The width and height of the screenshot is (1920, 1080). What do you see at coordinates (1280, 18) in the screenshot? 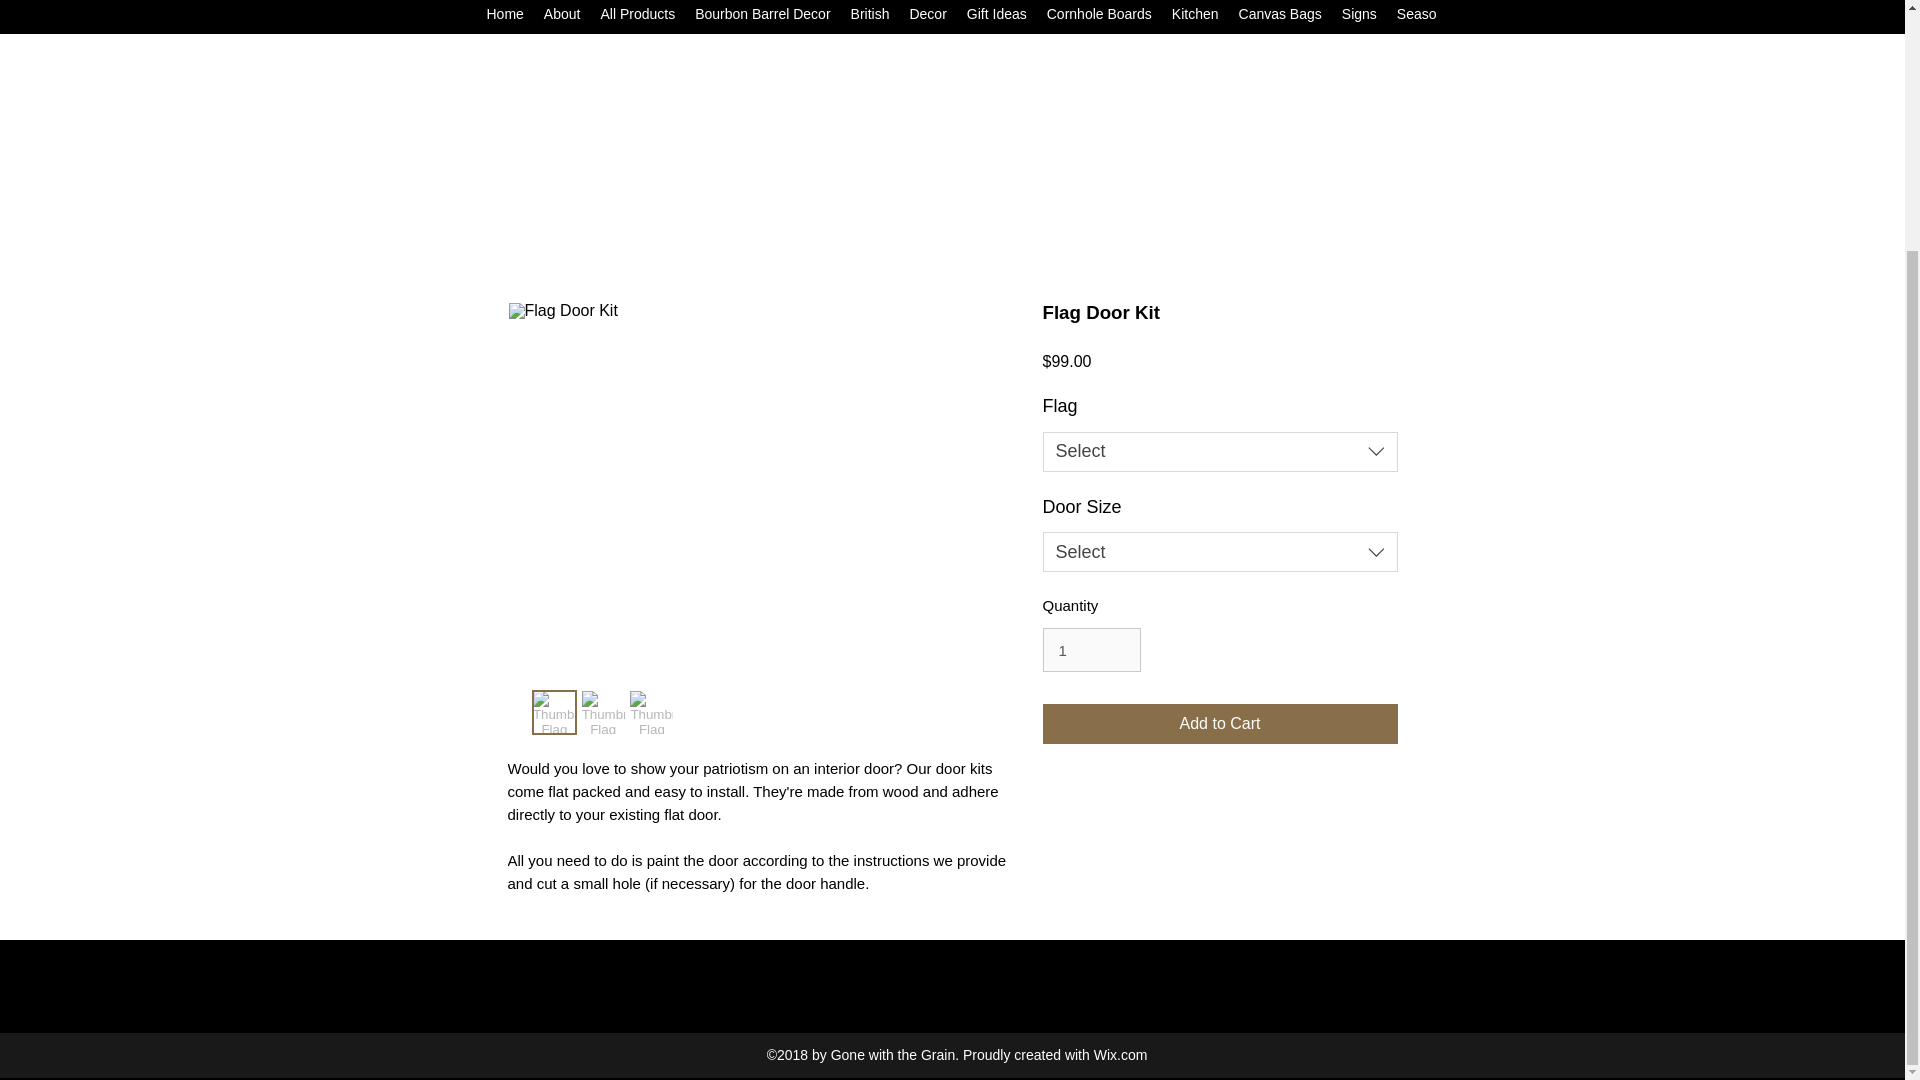
I see `Canvas Bags` at bounding box center [1280, 18].